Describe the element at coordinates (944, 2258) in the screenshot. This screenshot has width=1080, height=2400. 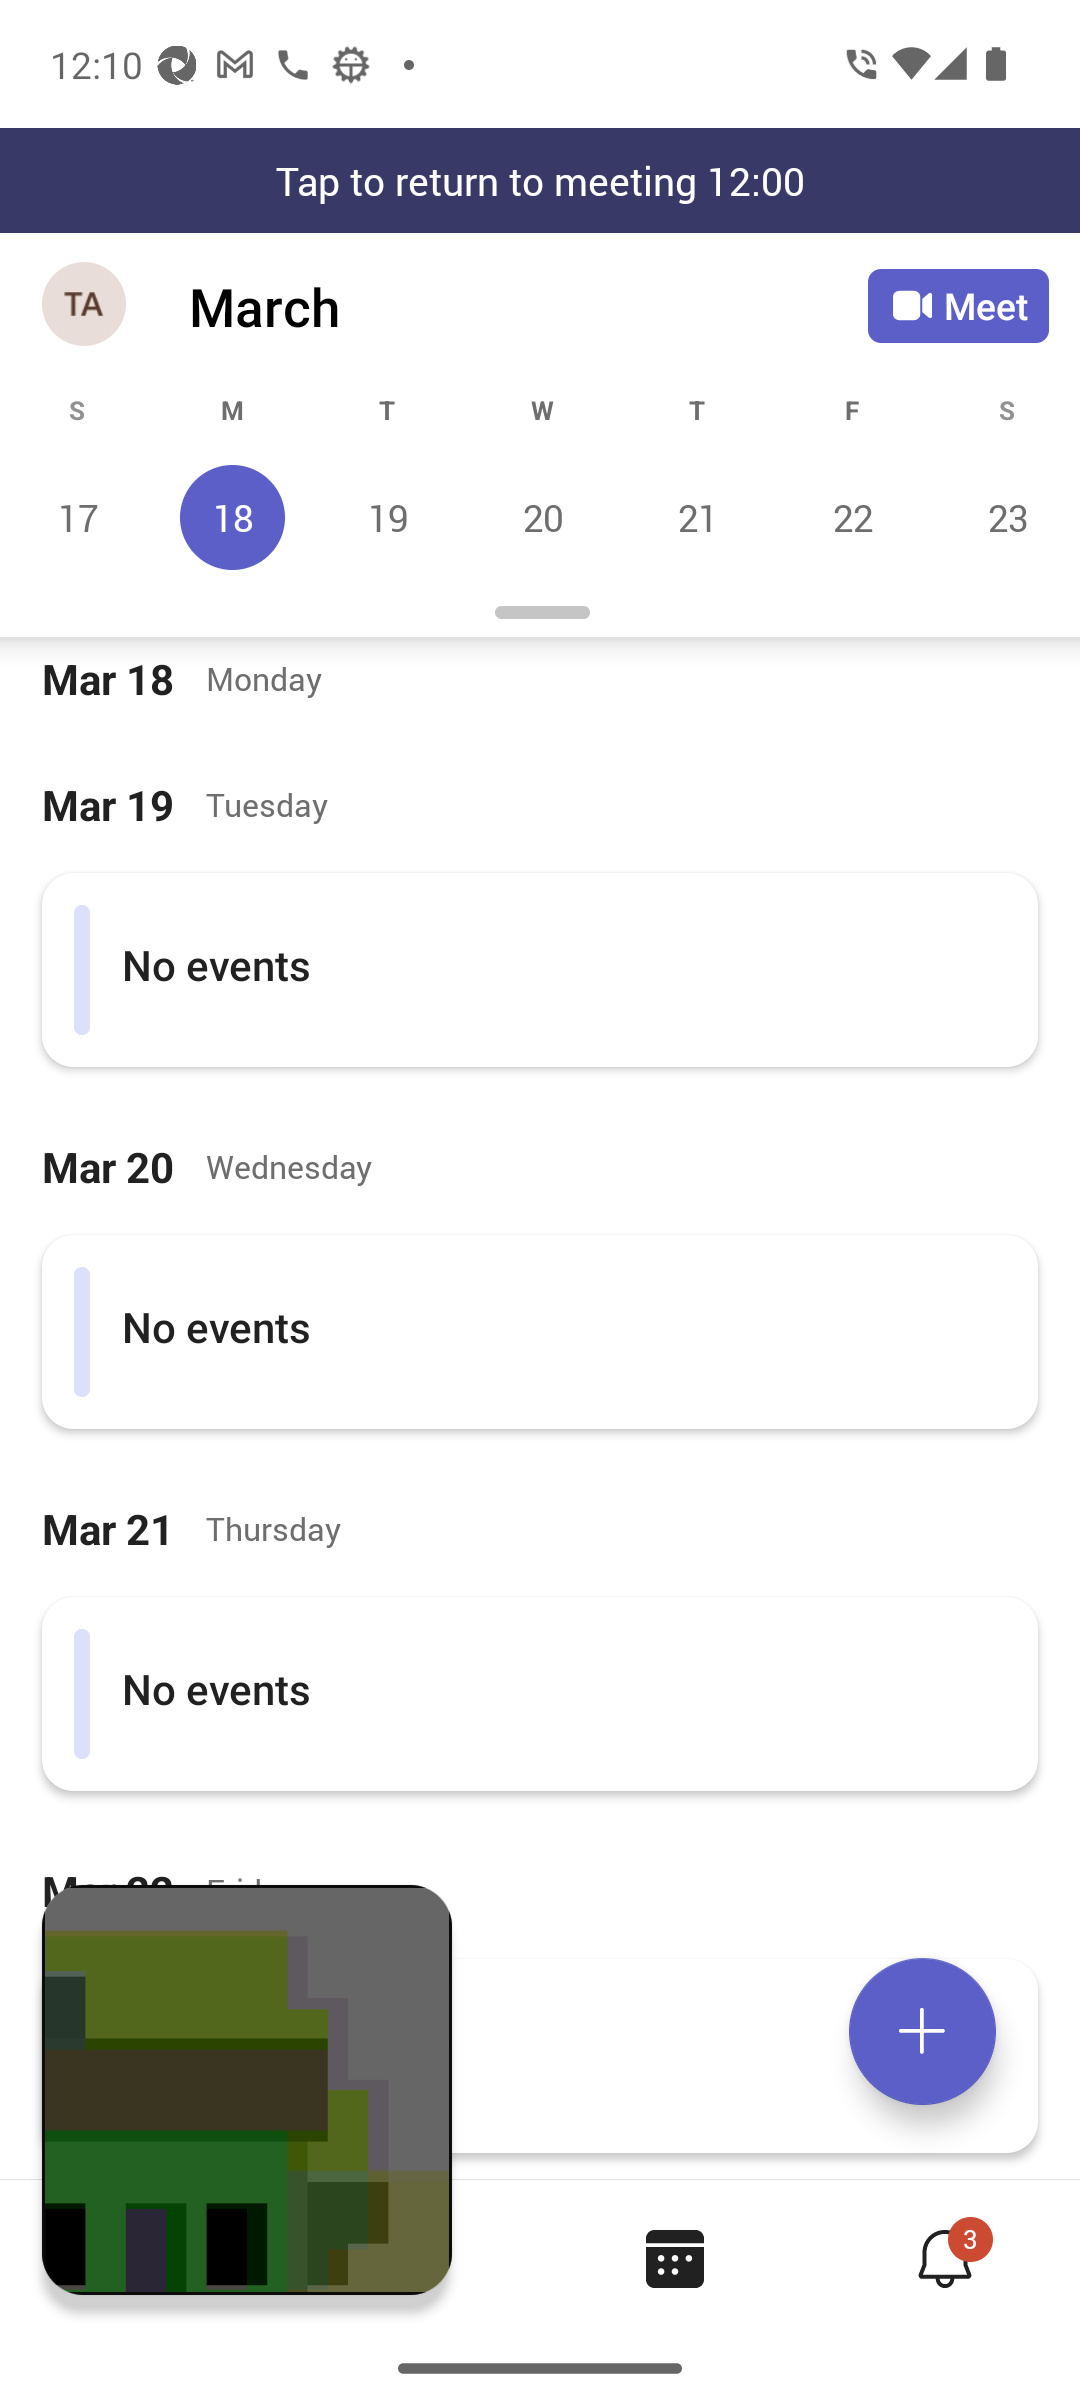
I see `Activity tab,4 of 4, not selected, 3 new 3` at that location.